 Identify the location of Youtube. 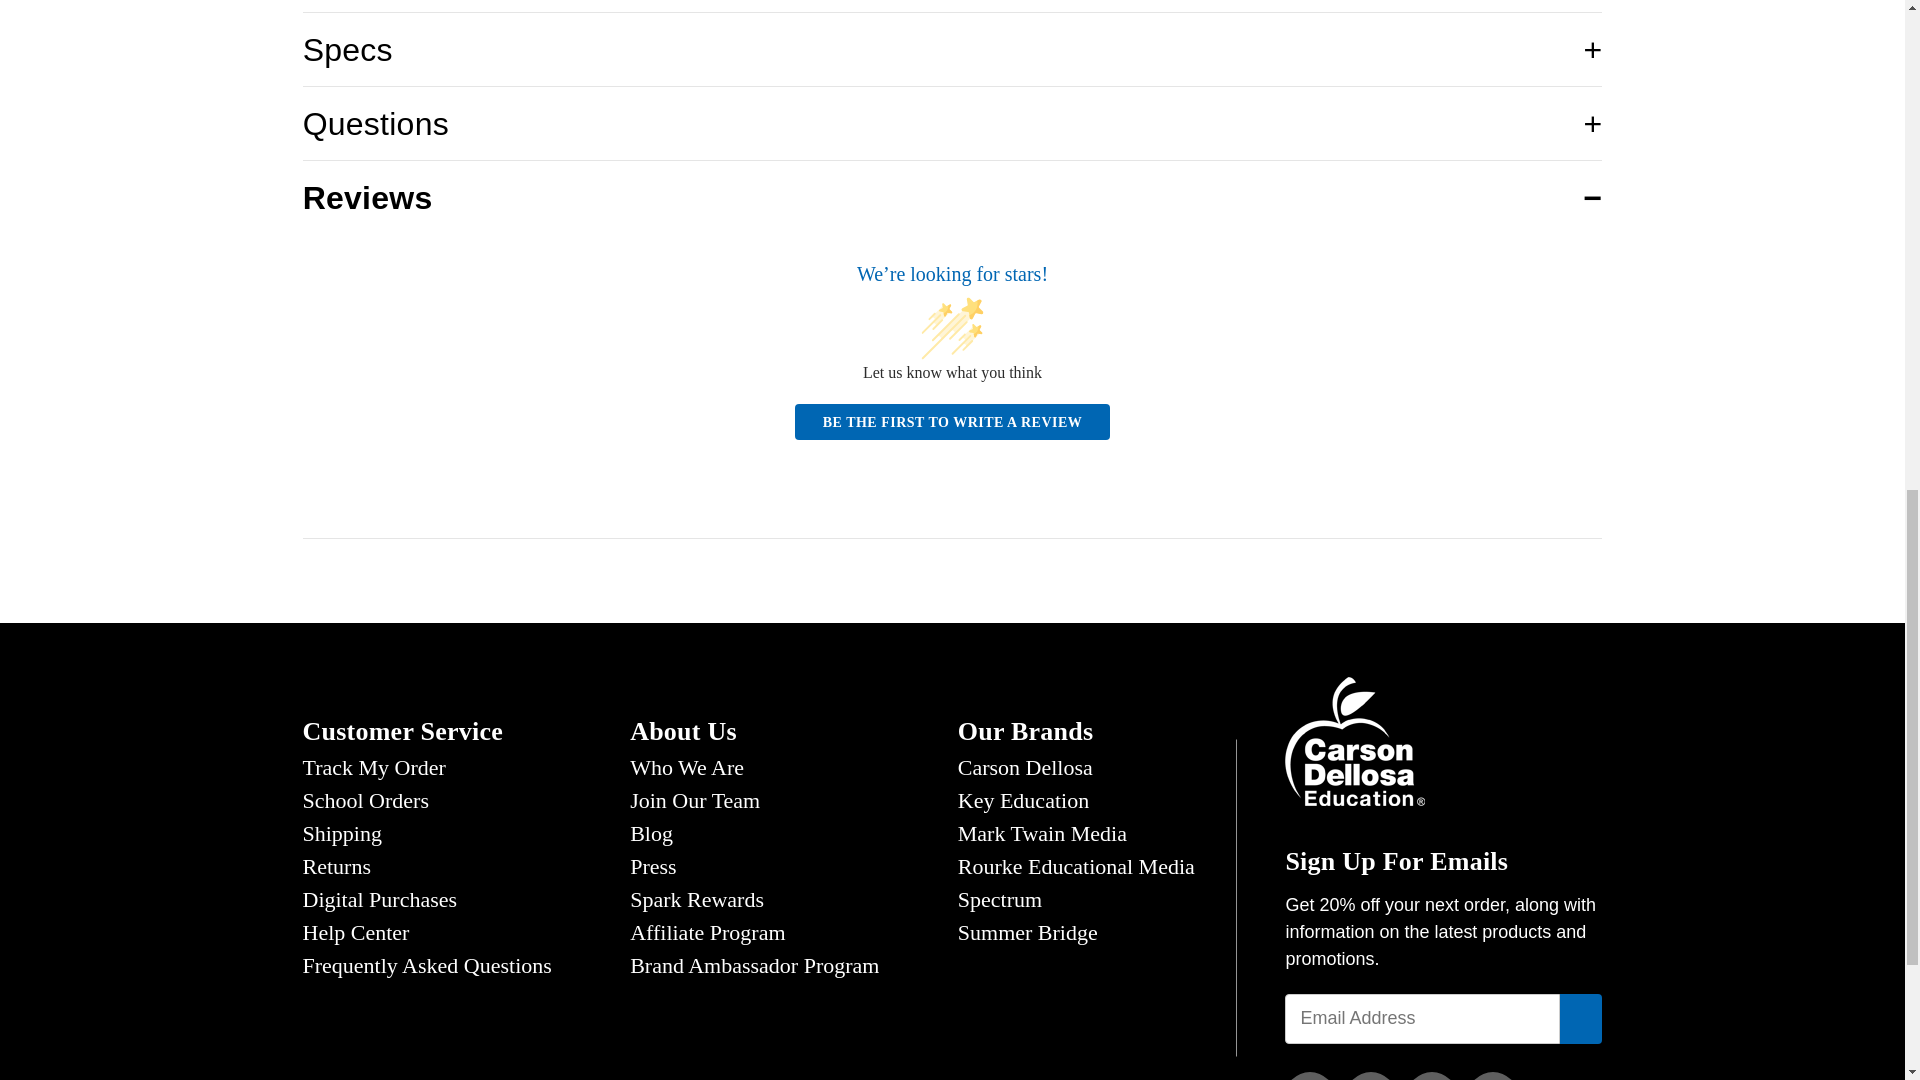
(1493, 1076).